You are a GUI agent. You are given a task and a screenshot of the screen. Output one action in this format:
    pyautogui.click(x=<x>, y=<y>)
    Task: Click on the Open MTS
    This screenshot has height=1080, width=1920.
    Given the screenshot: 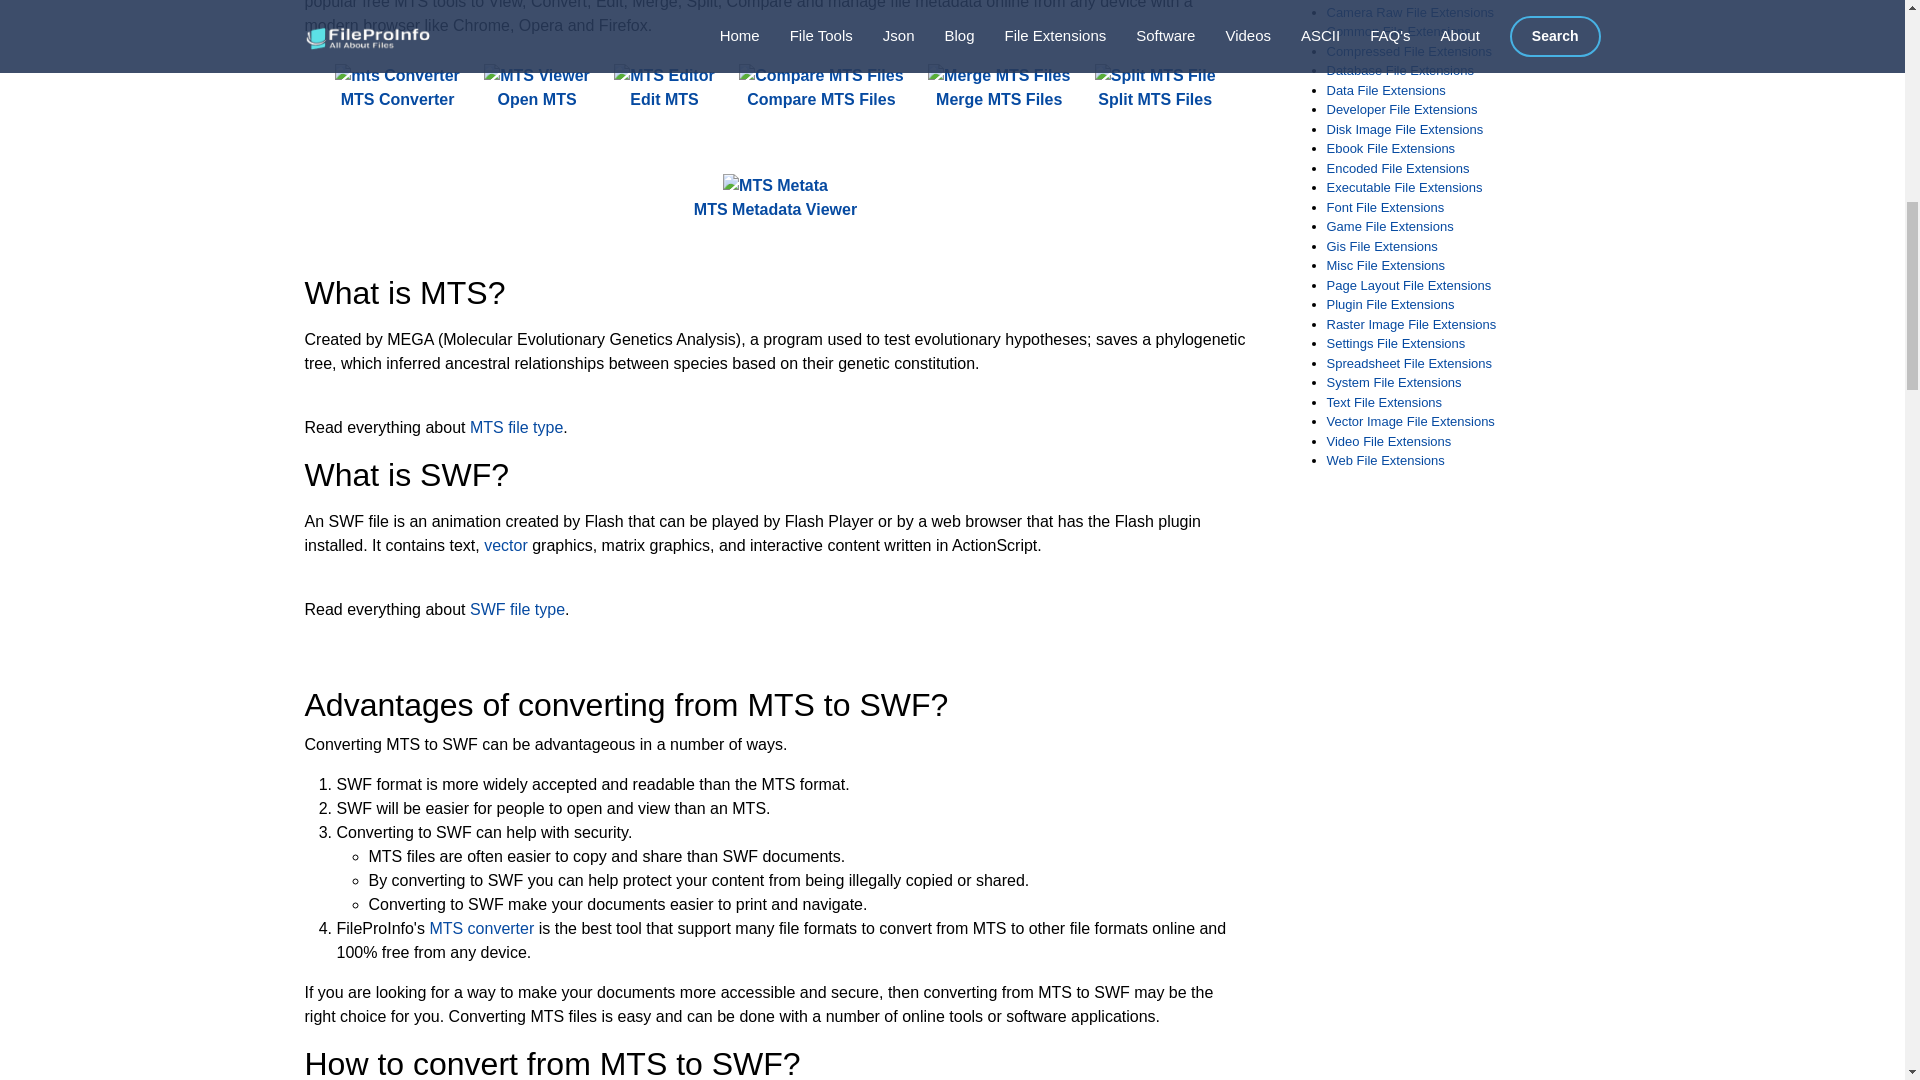 What is the action you would take?
    pyautogui.click(x=536, y=88)
    